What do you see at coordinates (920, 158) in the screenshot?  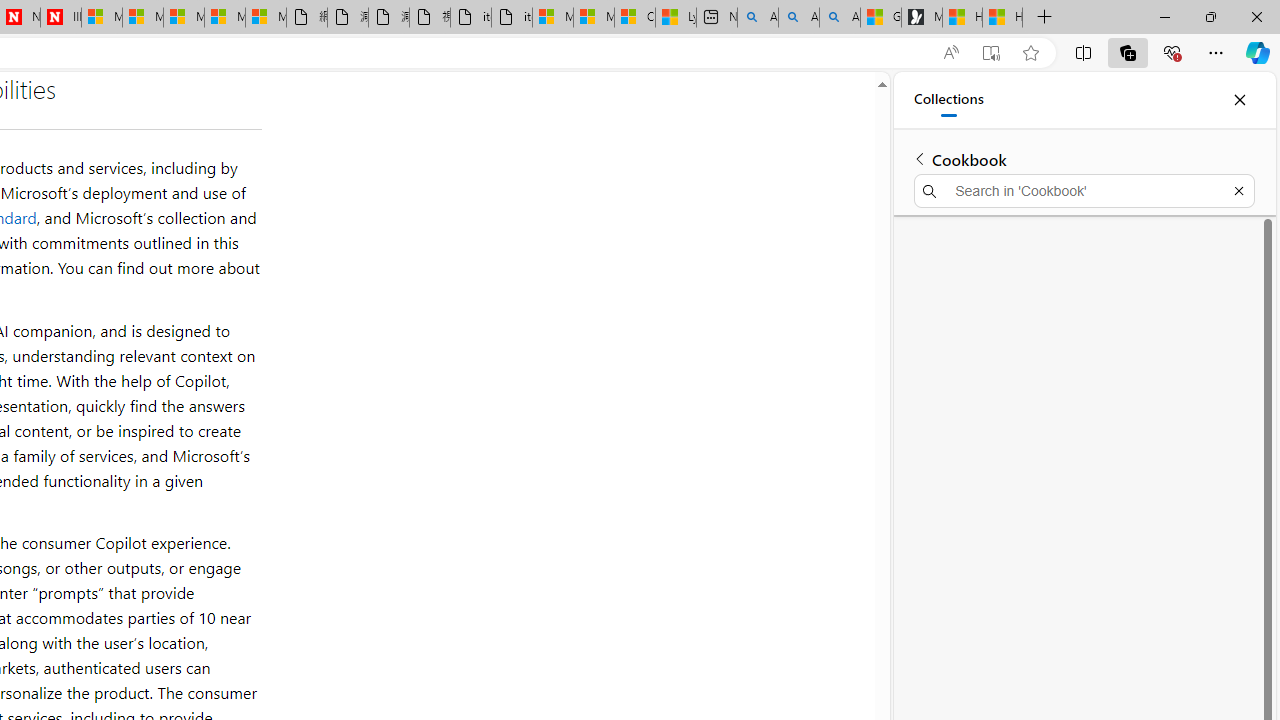 I see `Back to list of collections` at bounding box center [920, 158].